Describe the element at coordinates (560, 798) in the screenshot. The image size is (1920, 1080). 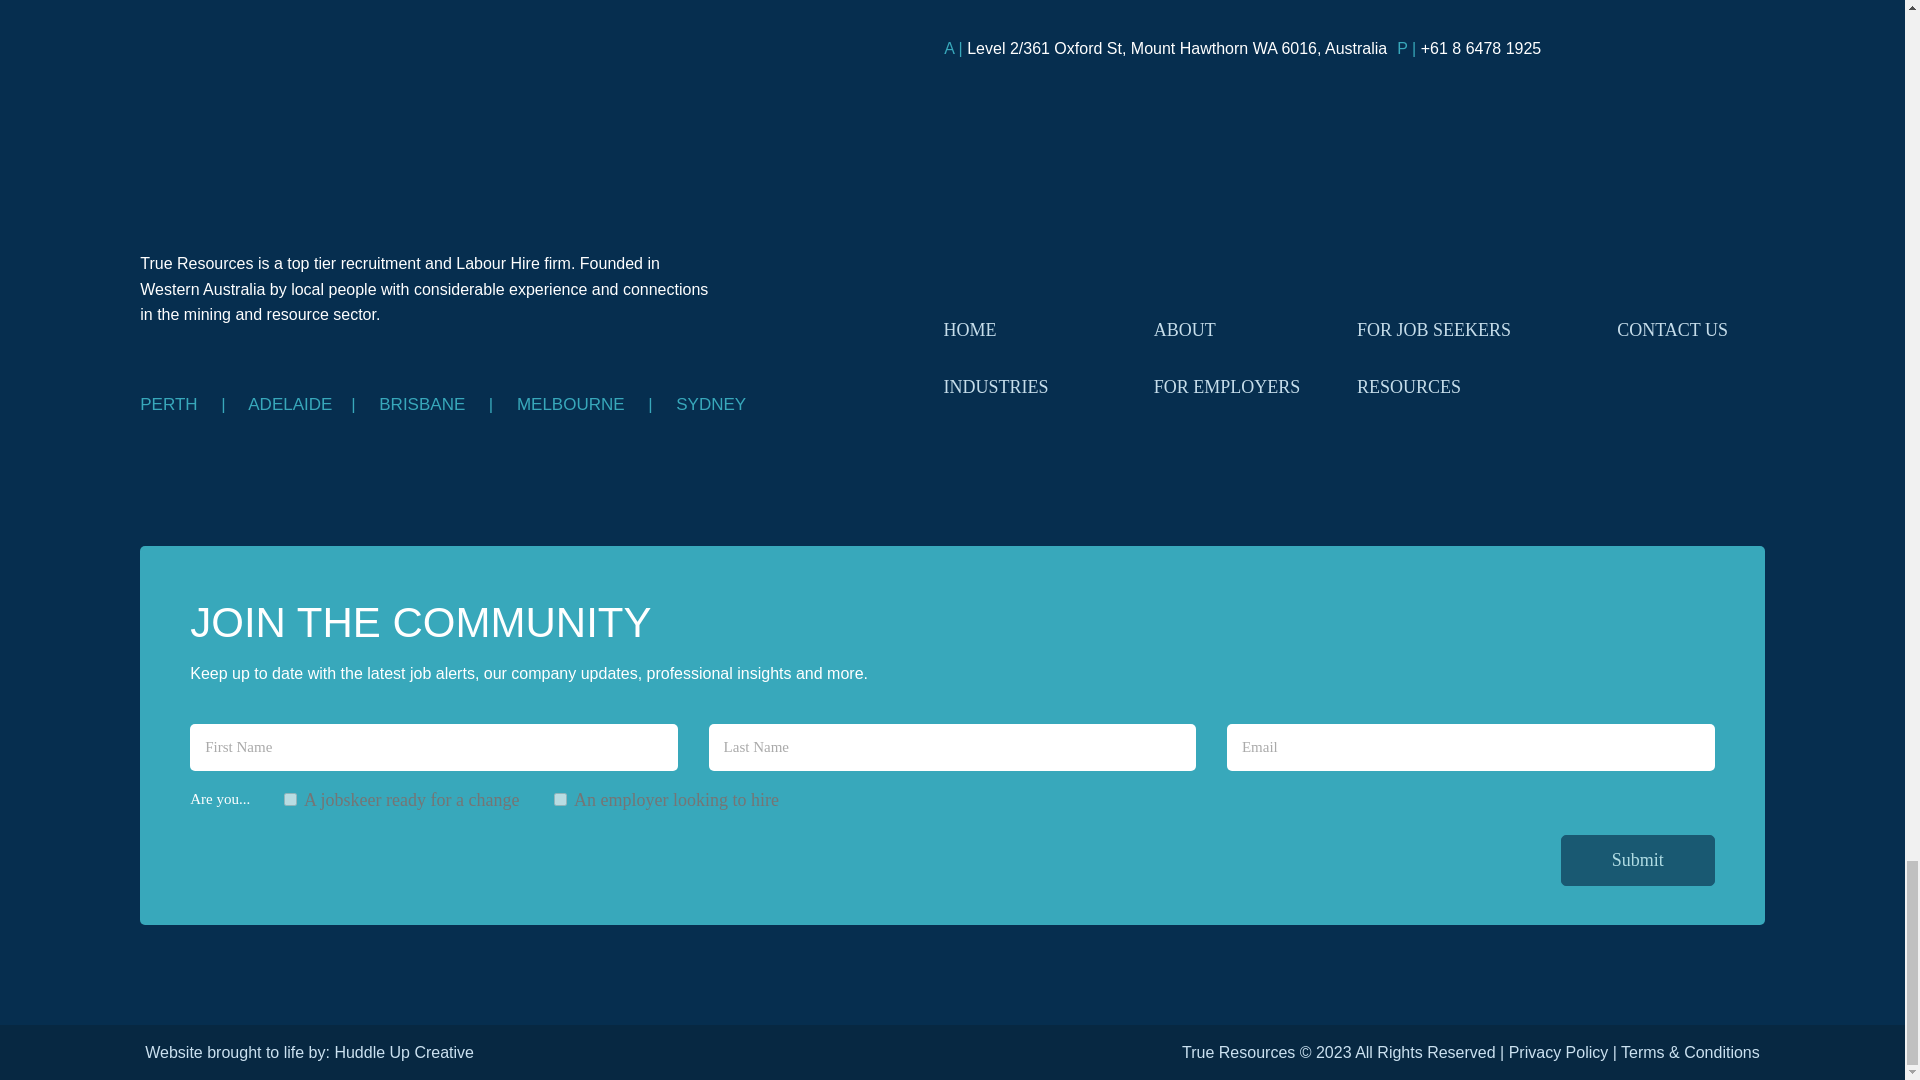
I see `An employer looking to hire` at that location.